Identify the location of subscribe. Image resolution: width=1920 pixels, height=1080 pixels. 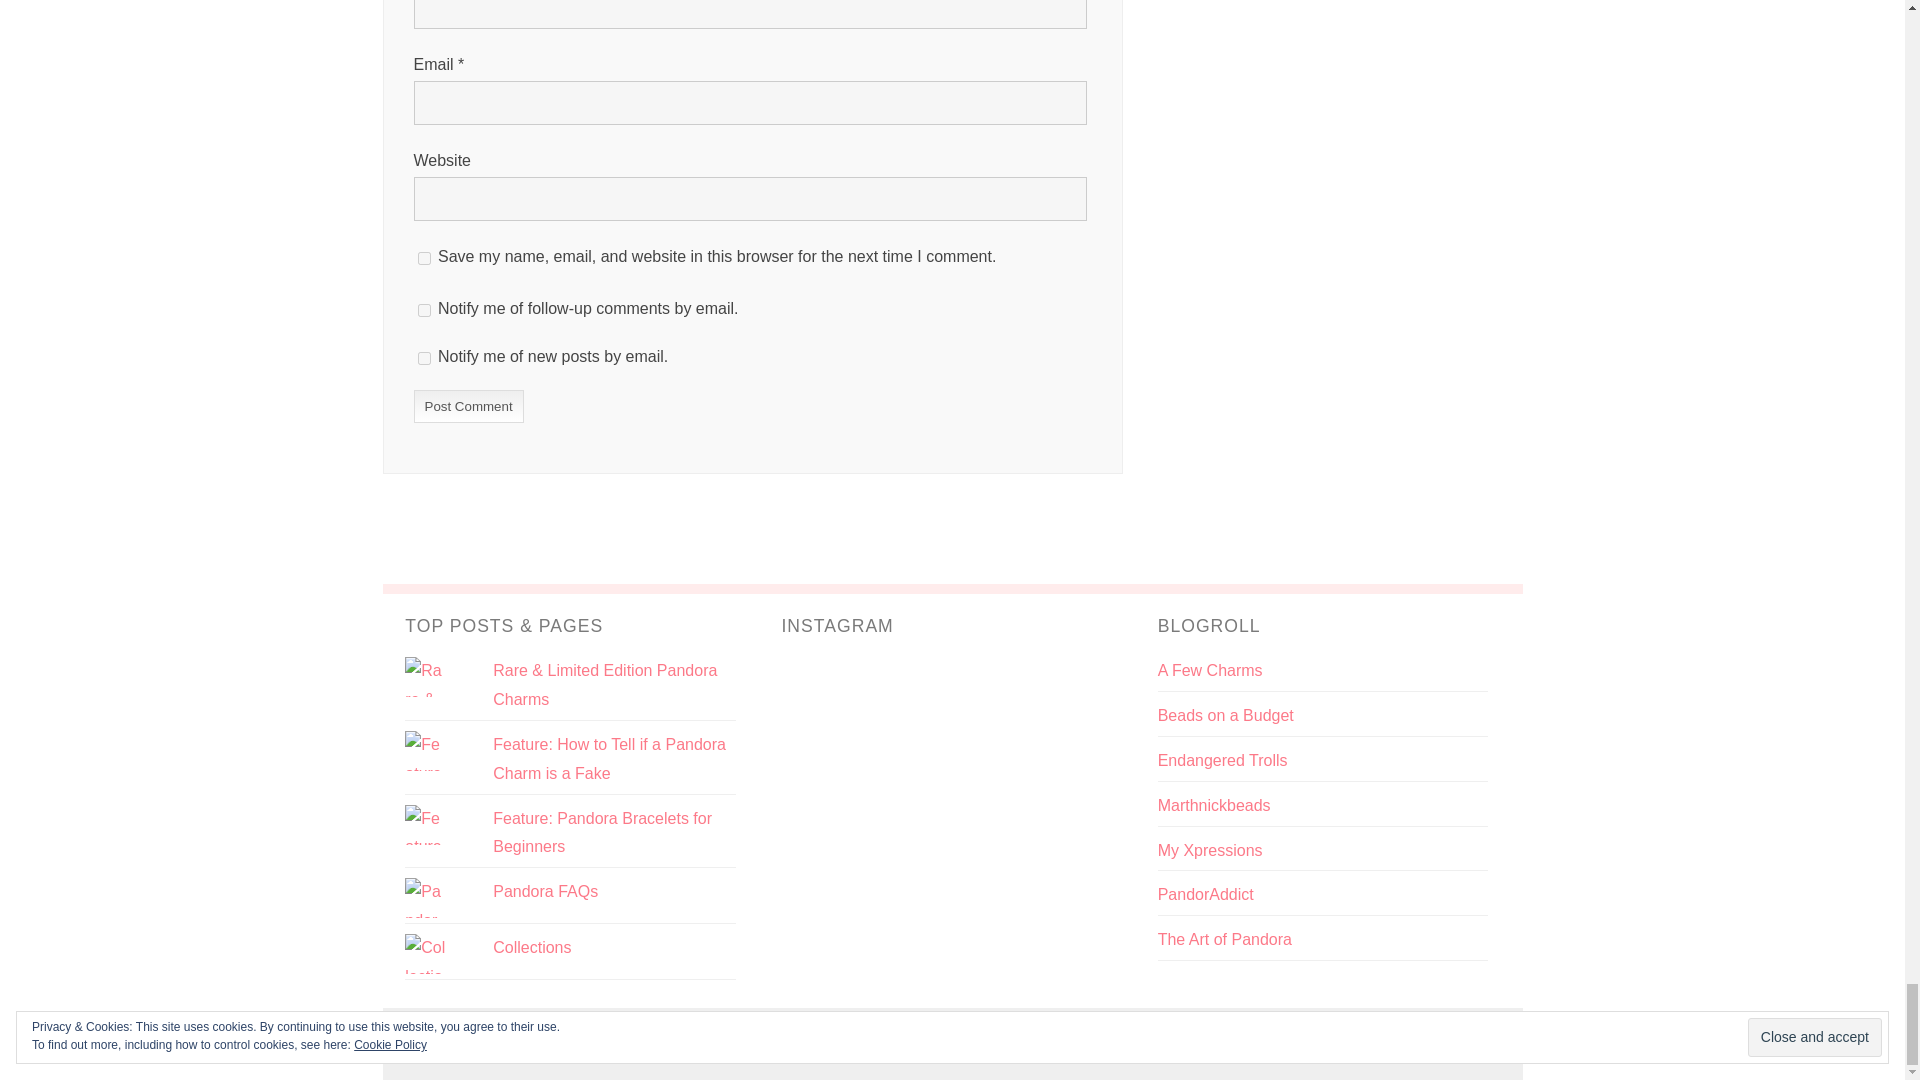
(424, 310).